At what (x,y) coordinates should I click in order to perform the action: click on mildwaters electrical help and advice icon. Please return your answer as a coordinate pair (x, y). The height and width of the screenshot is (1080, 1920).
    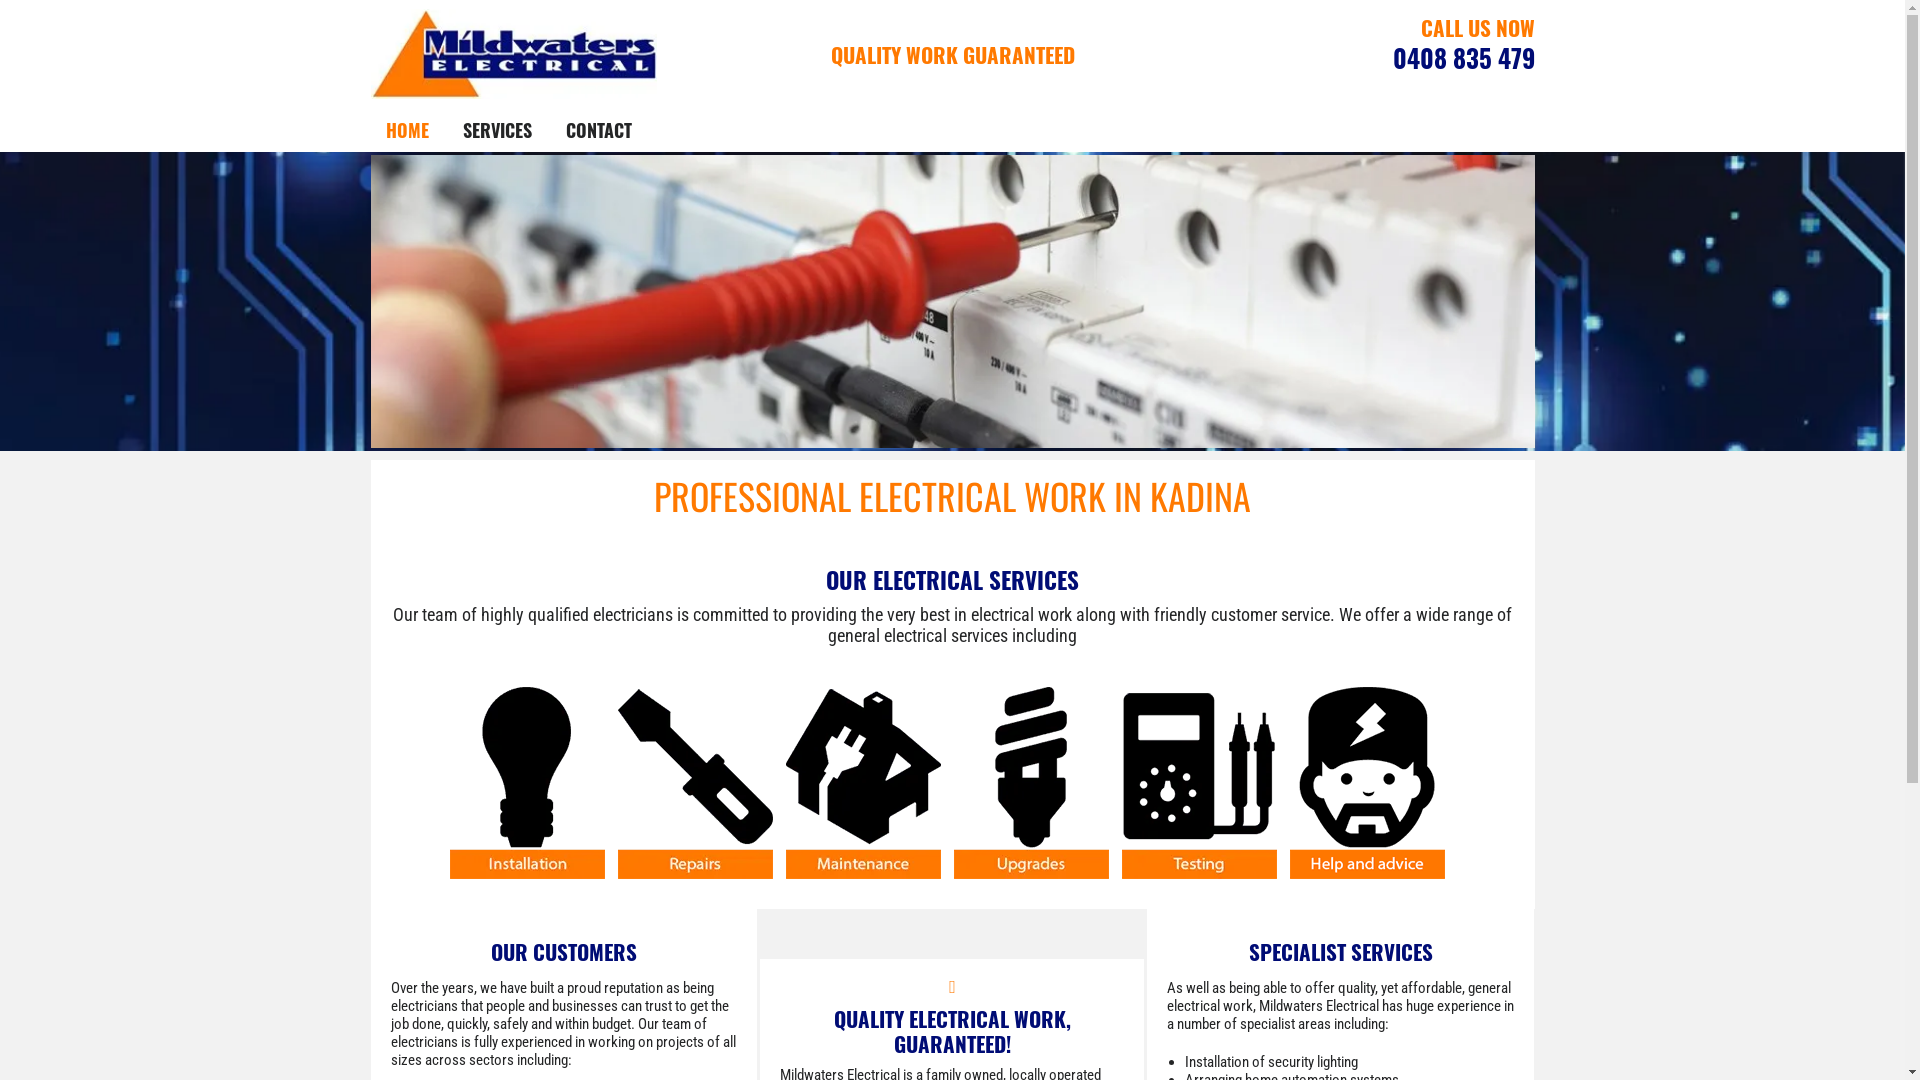
    Looking at the image, I should click on (1368, 783).